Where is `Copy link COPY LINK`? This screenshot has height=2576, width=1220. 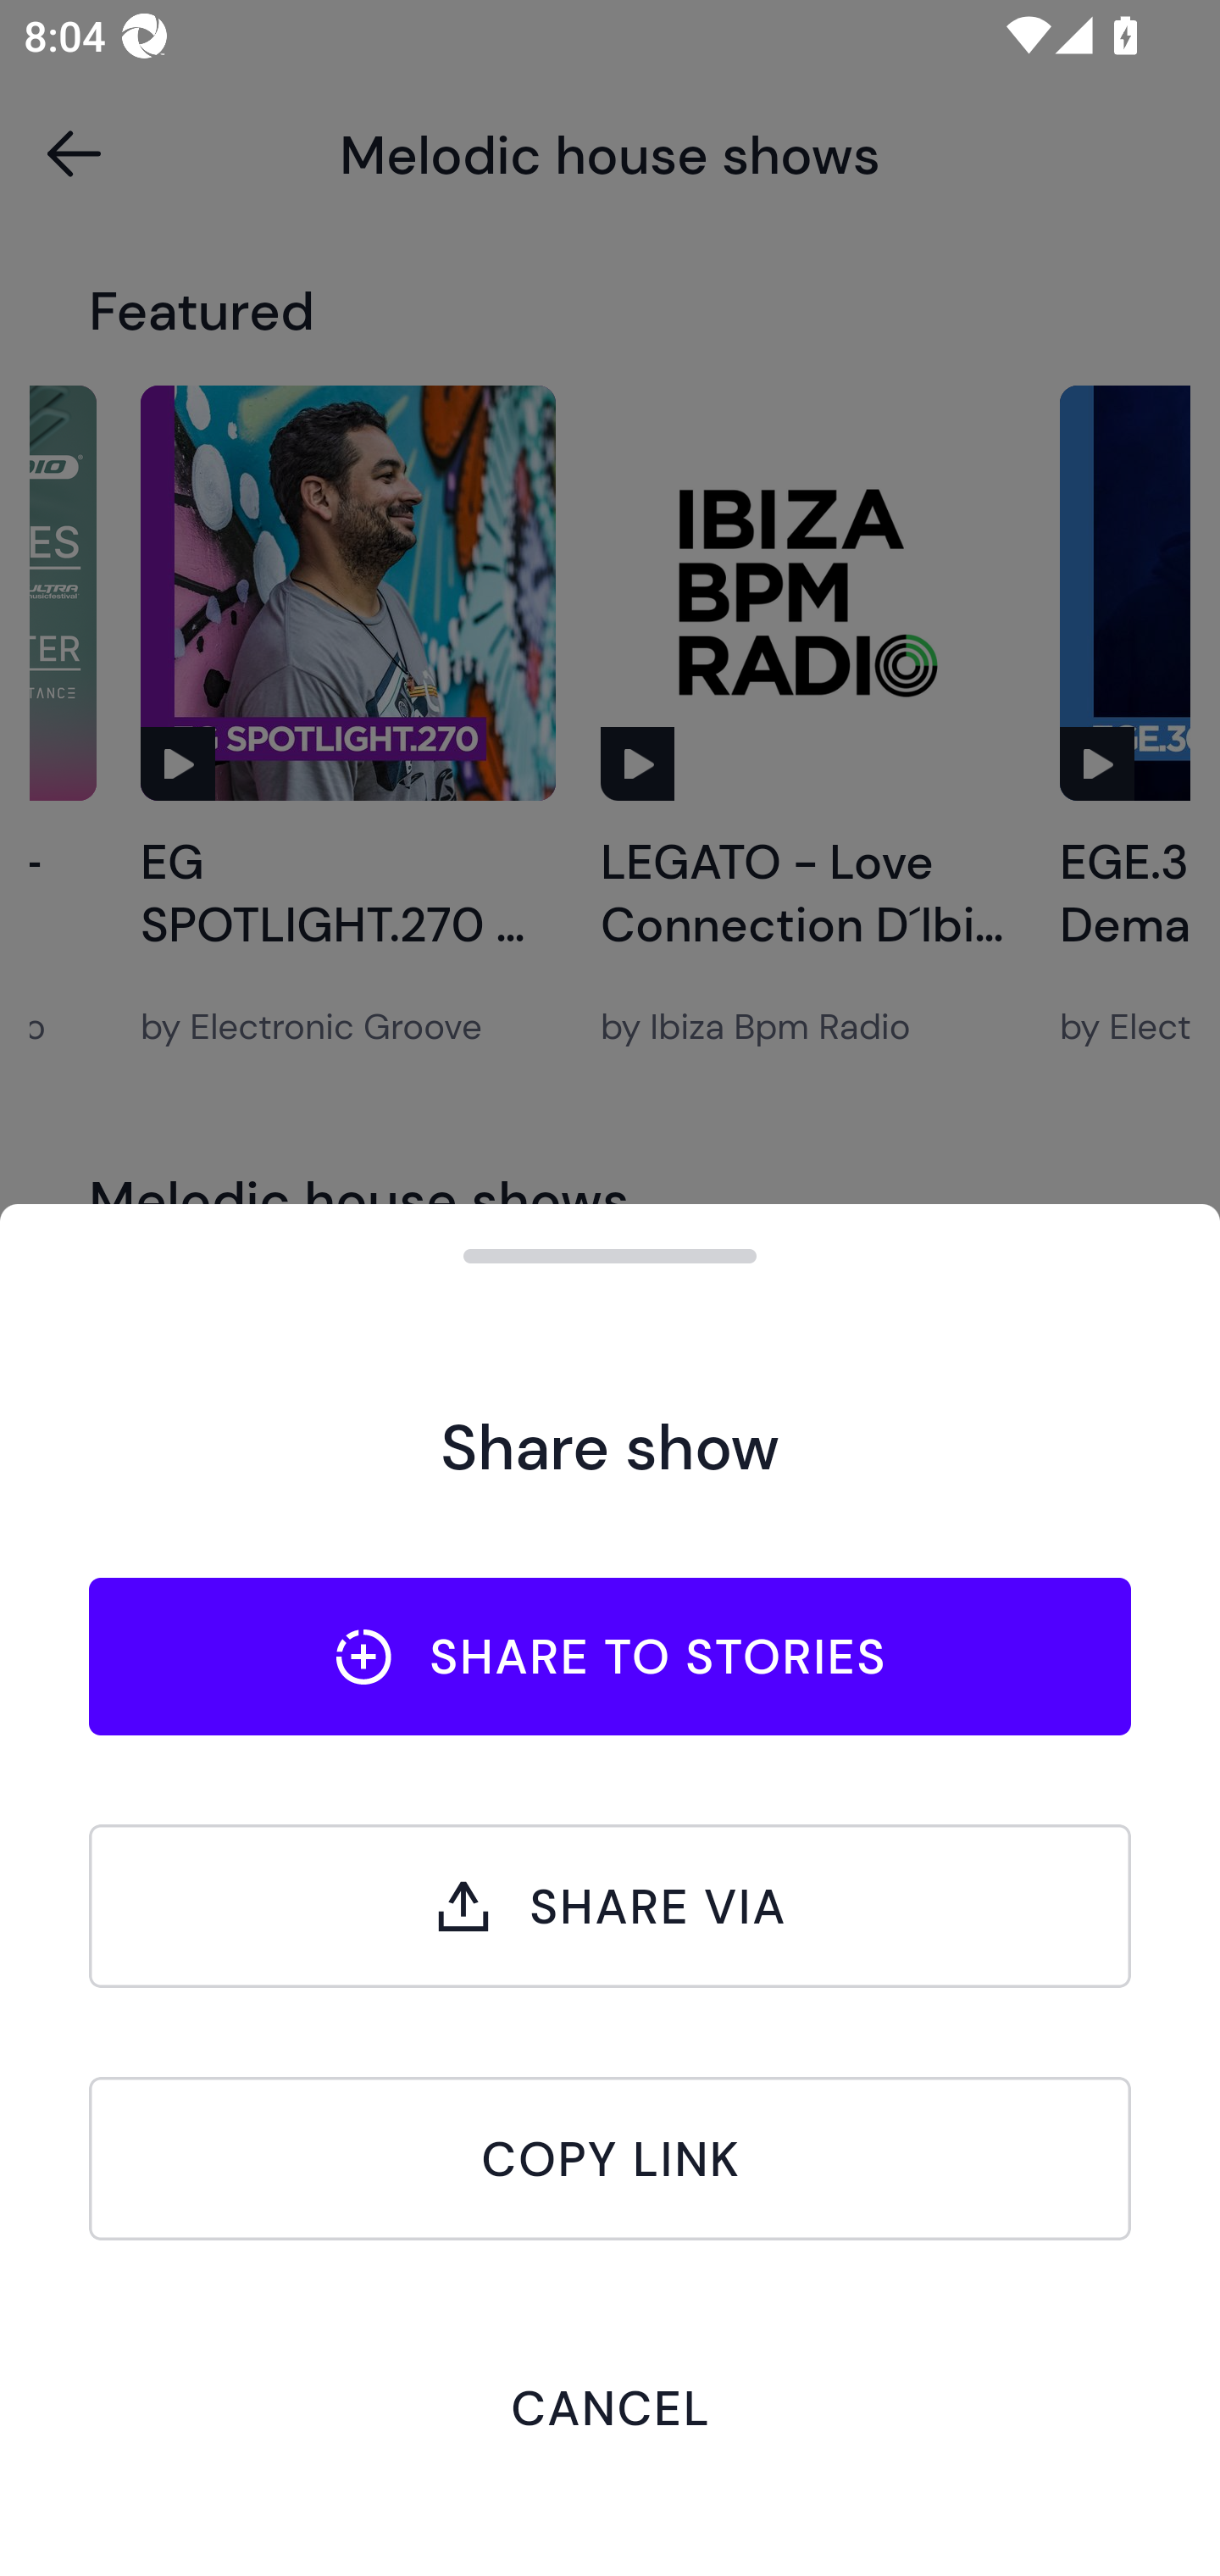 Copy link COPY LINK is located at coordinates (610, 2158).